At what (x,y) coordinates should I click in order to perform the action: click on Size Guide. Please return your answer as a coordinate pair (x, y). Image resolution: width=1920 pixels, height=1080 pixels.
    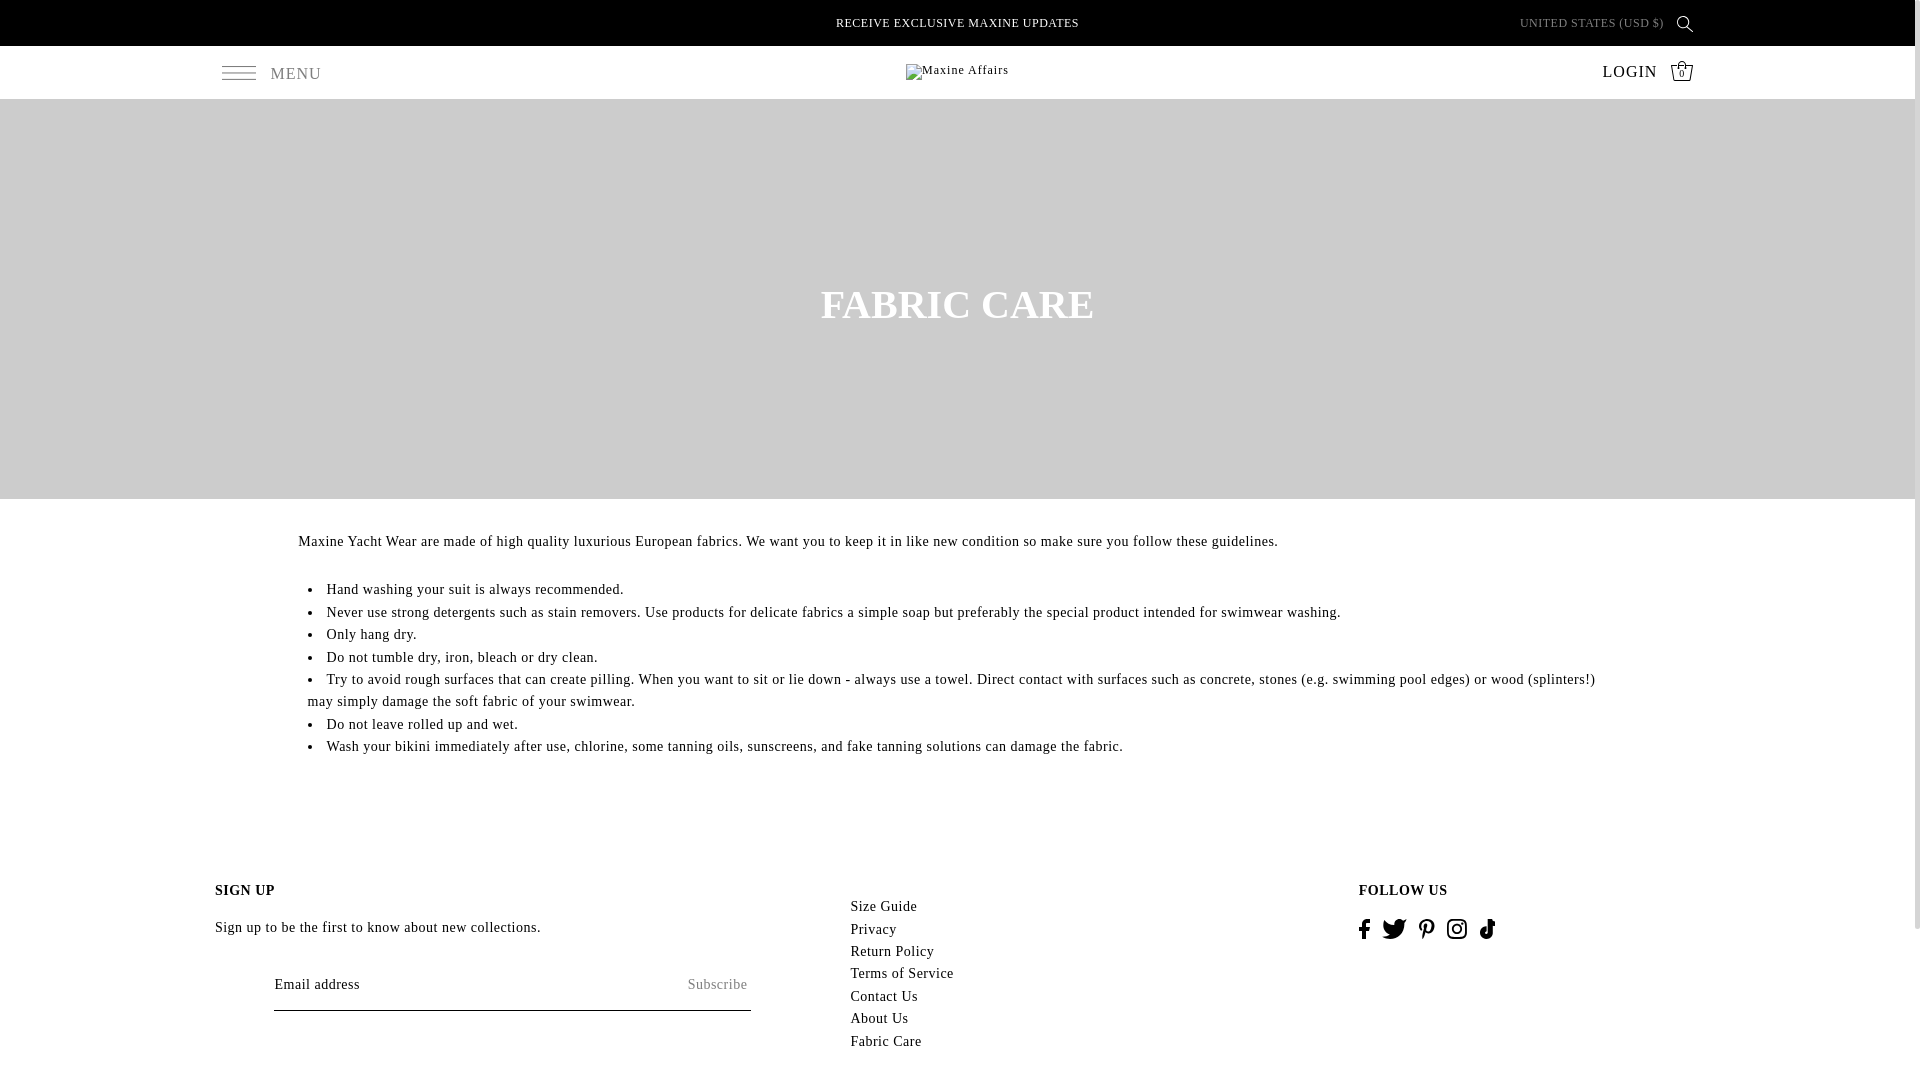
    Looking at the image, I should click on (884, 906).